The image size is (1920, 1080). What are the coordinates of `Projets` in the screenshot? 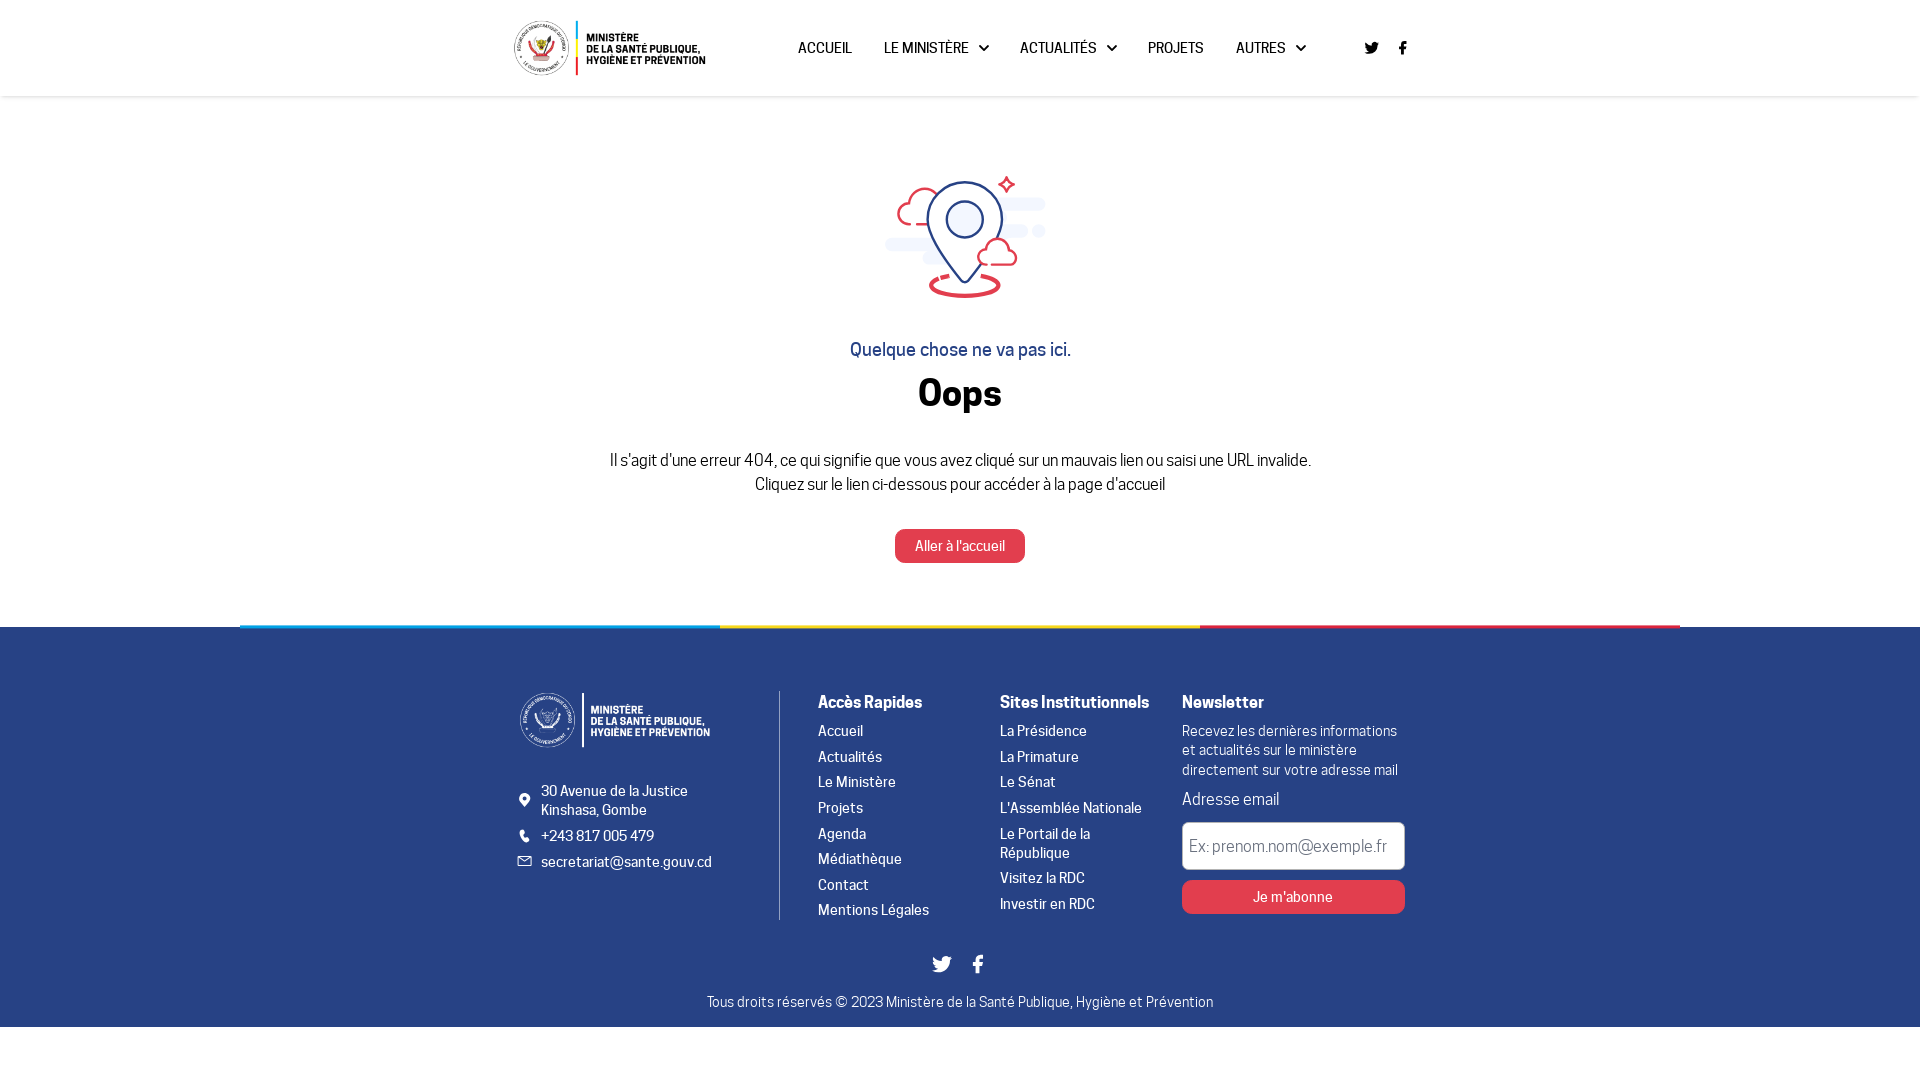 It's located at (1051, 1010).